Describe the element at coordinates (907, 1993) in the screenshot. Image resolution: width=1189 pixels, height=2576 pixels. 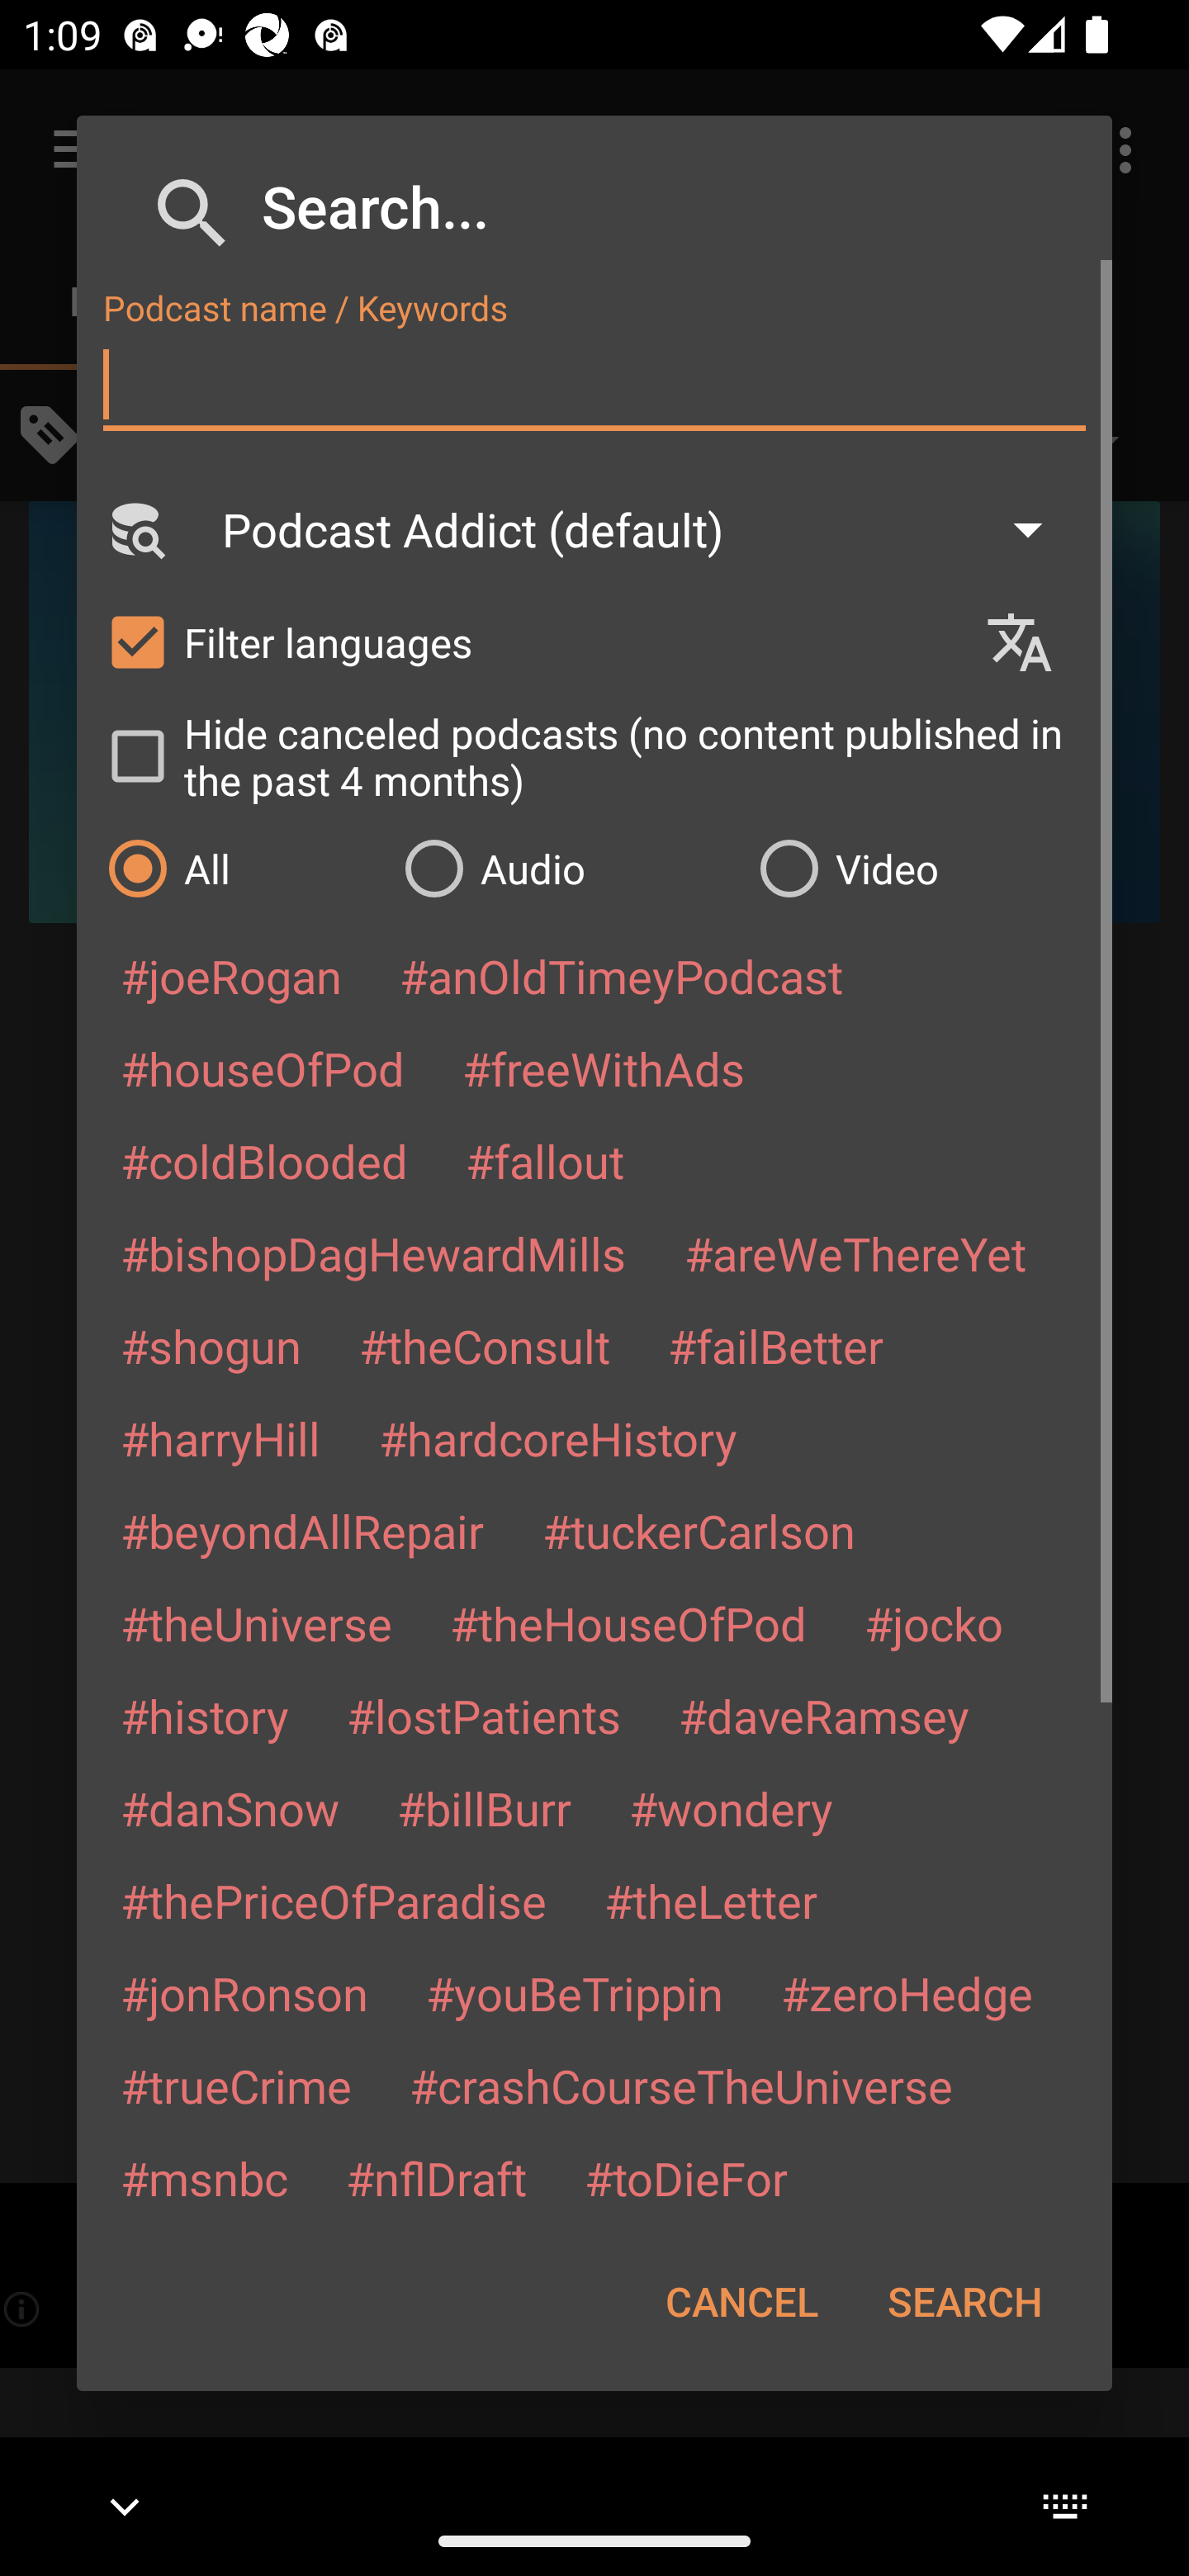
I see `#zeroHedge` at that location.